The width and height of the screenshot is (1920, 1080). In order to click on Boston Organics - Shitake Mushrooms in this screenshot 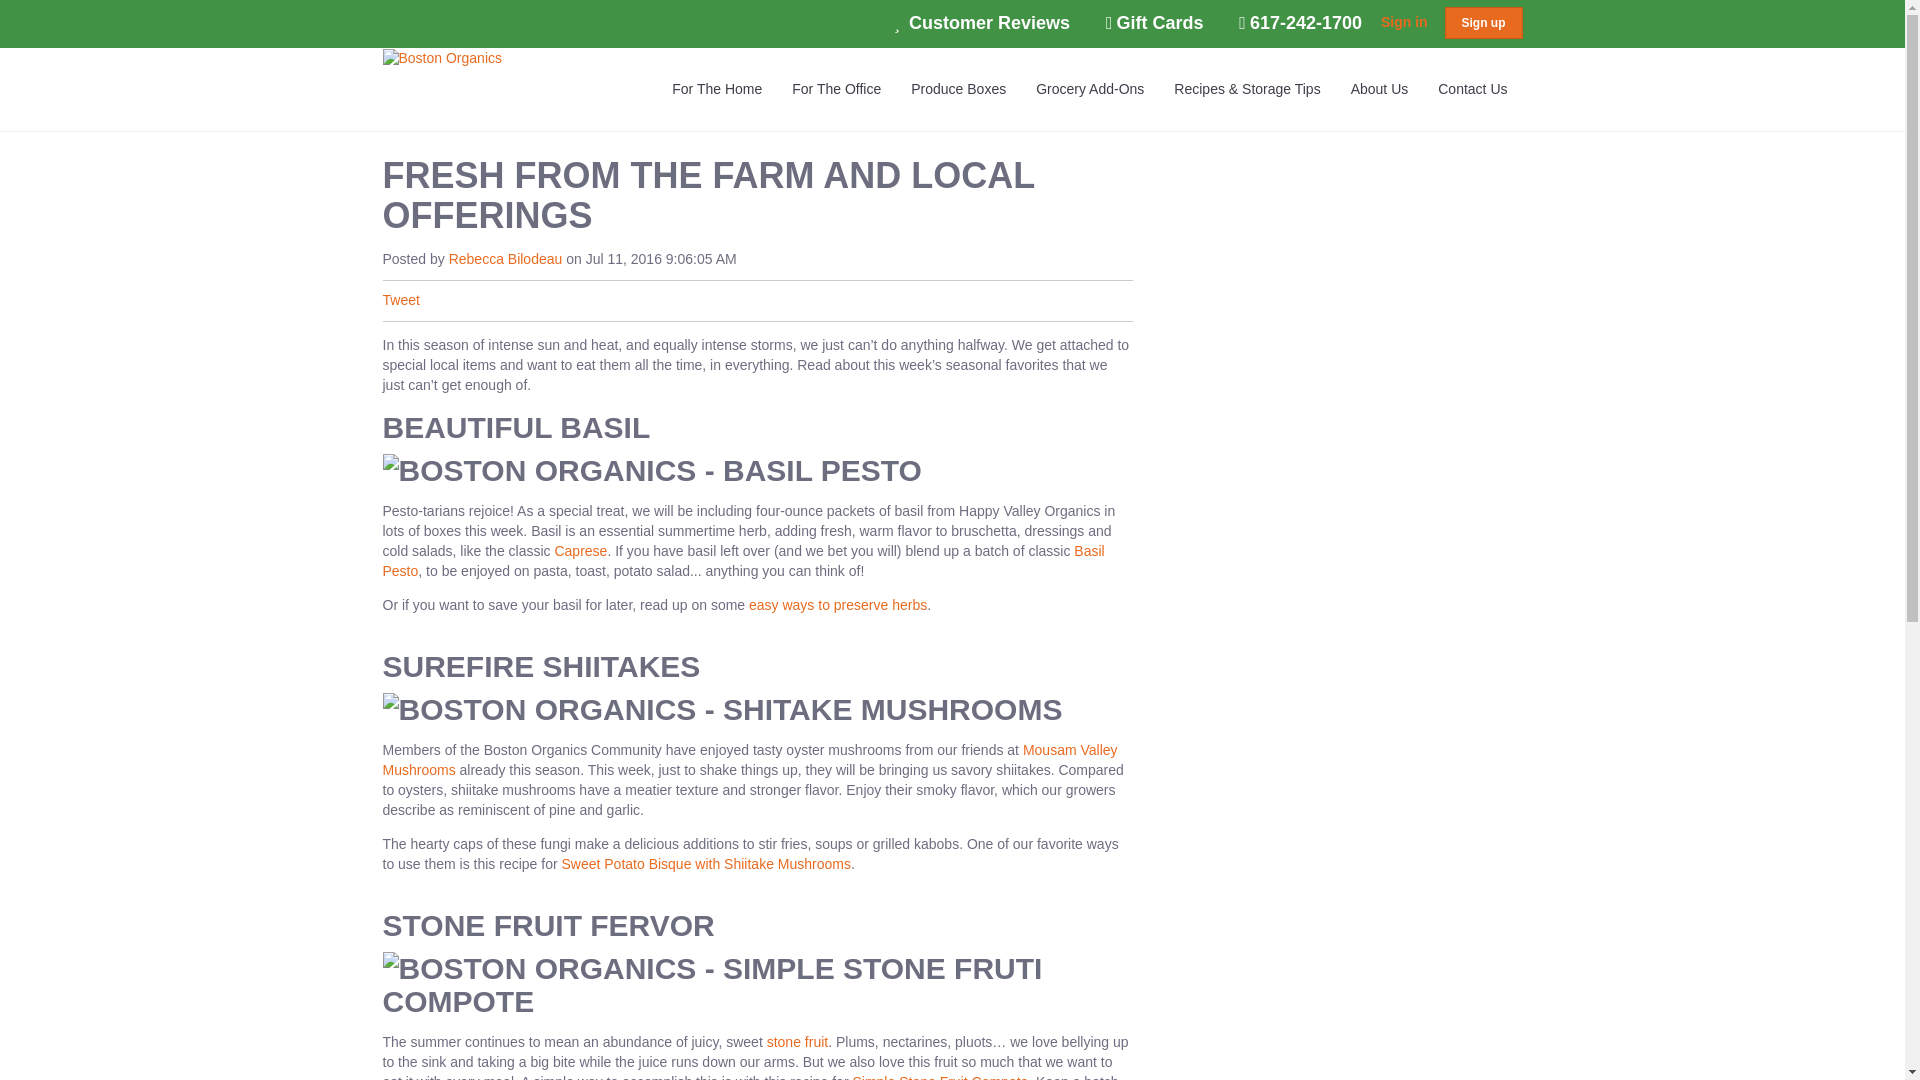, I will do `click(722, 709)`.